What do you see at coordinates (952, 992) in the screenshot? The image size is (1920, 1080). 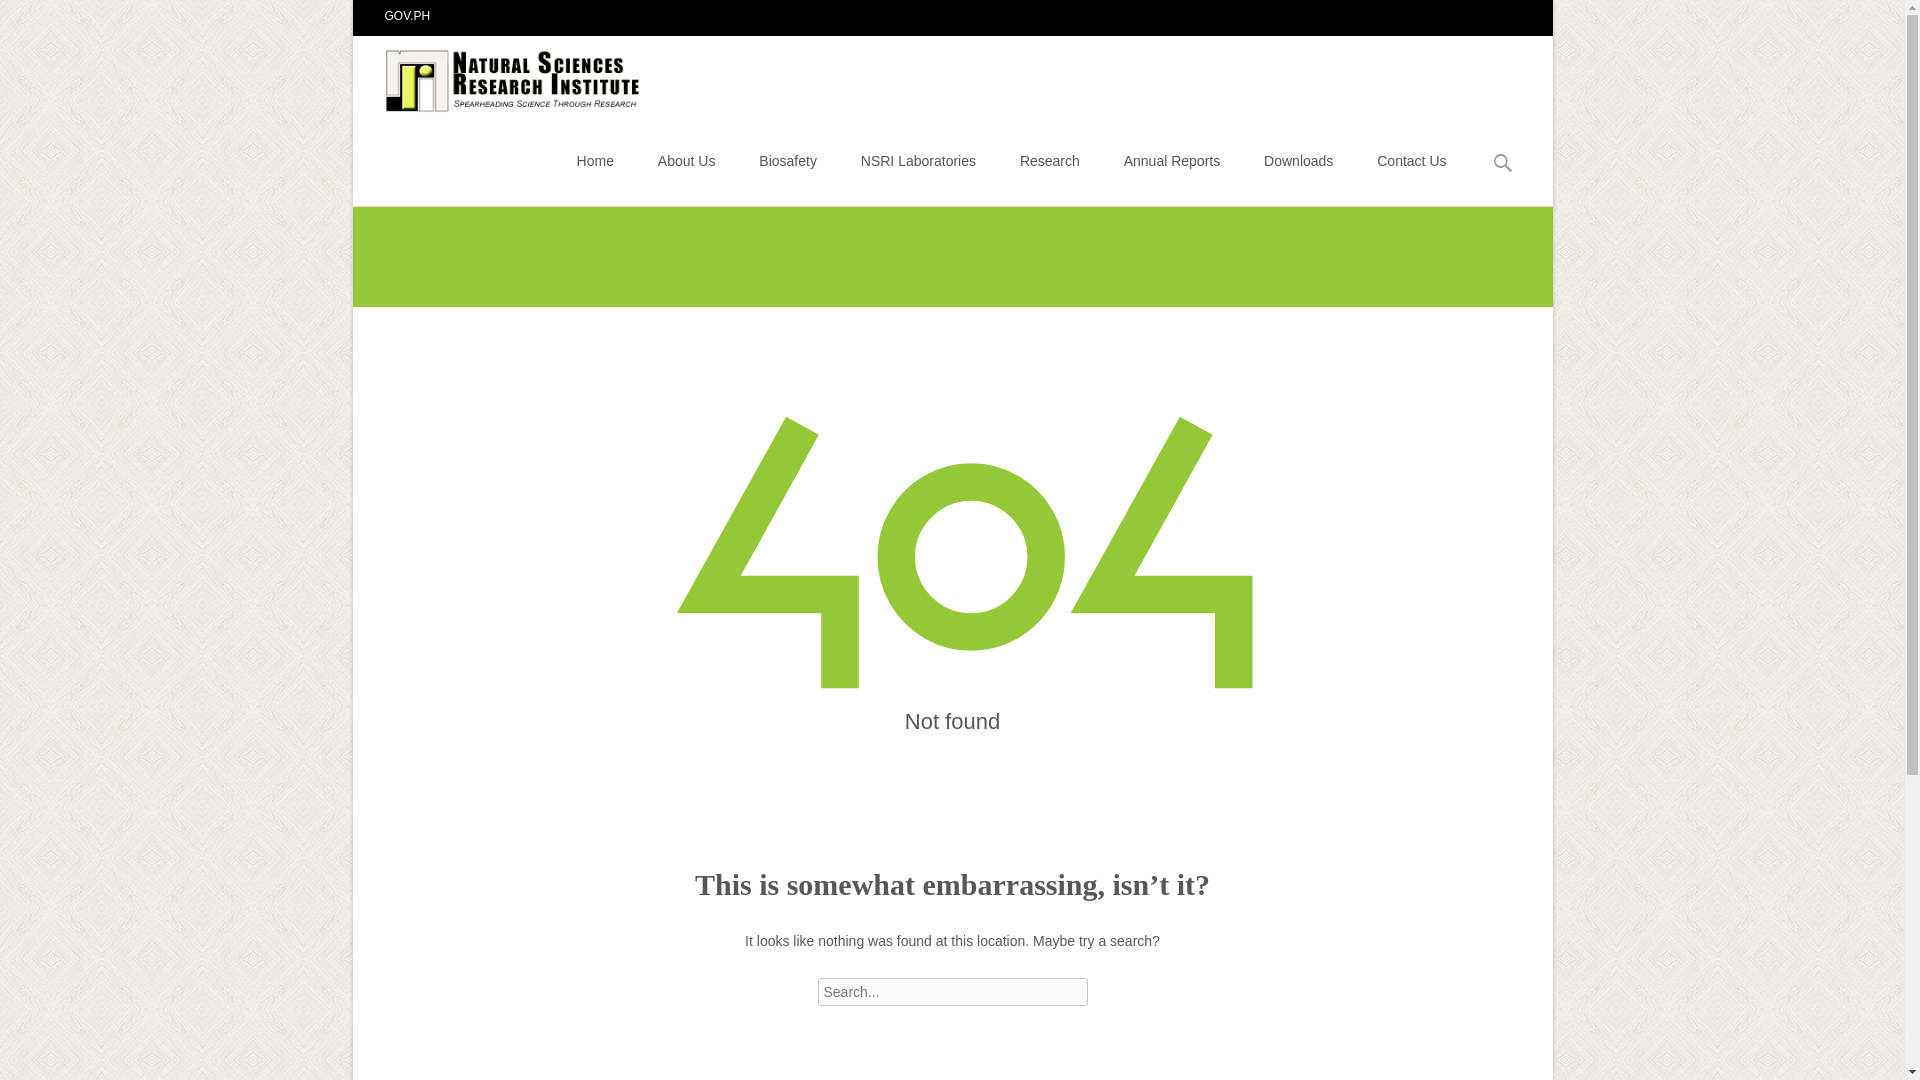 I see `Search for:` at bounding box center [952, 992].